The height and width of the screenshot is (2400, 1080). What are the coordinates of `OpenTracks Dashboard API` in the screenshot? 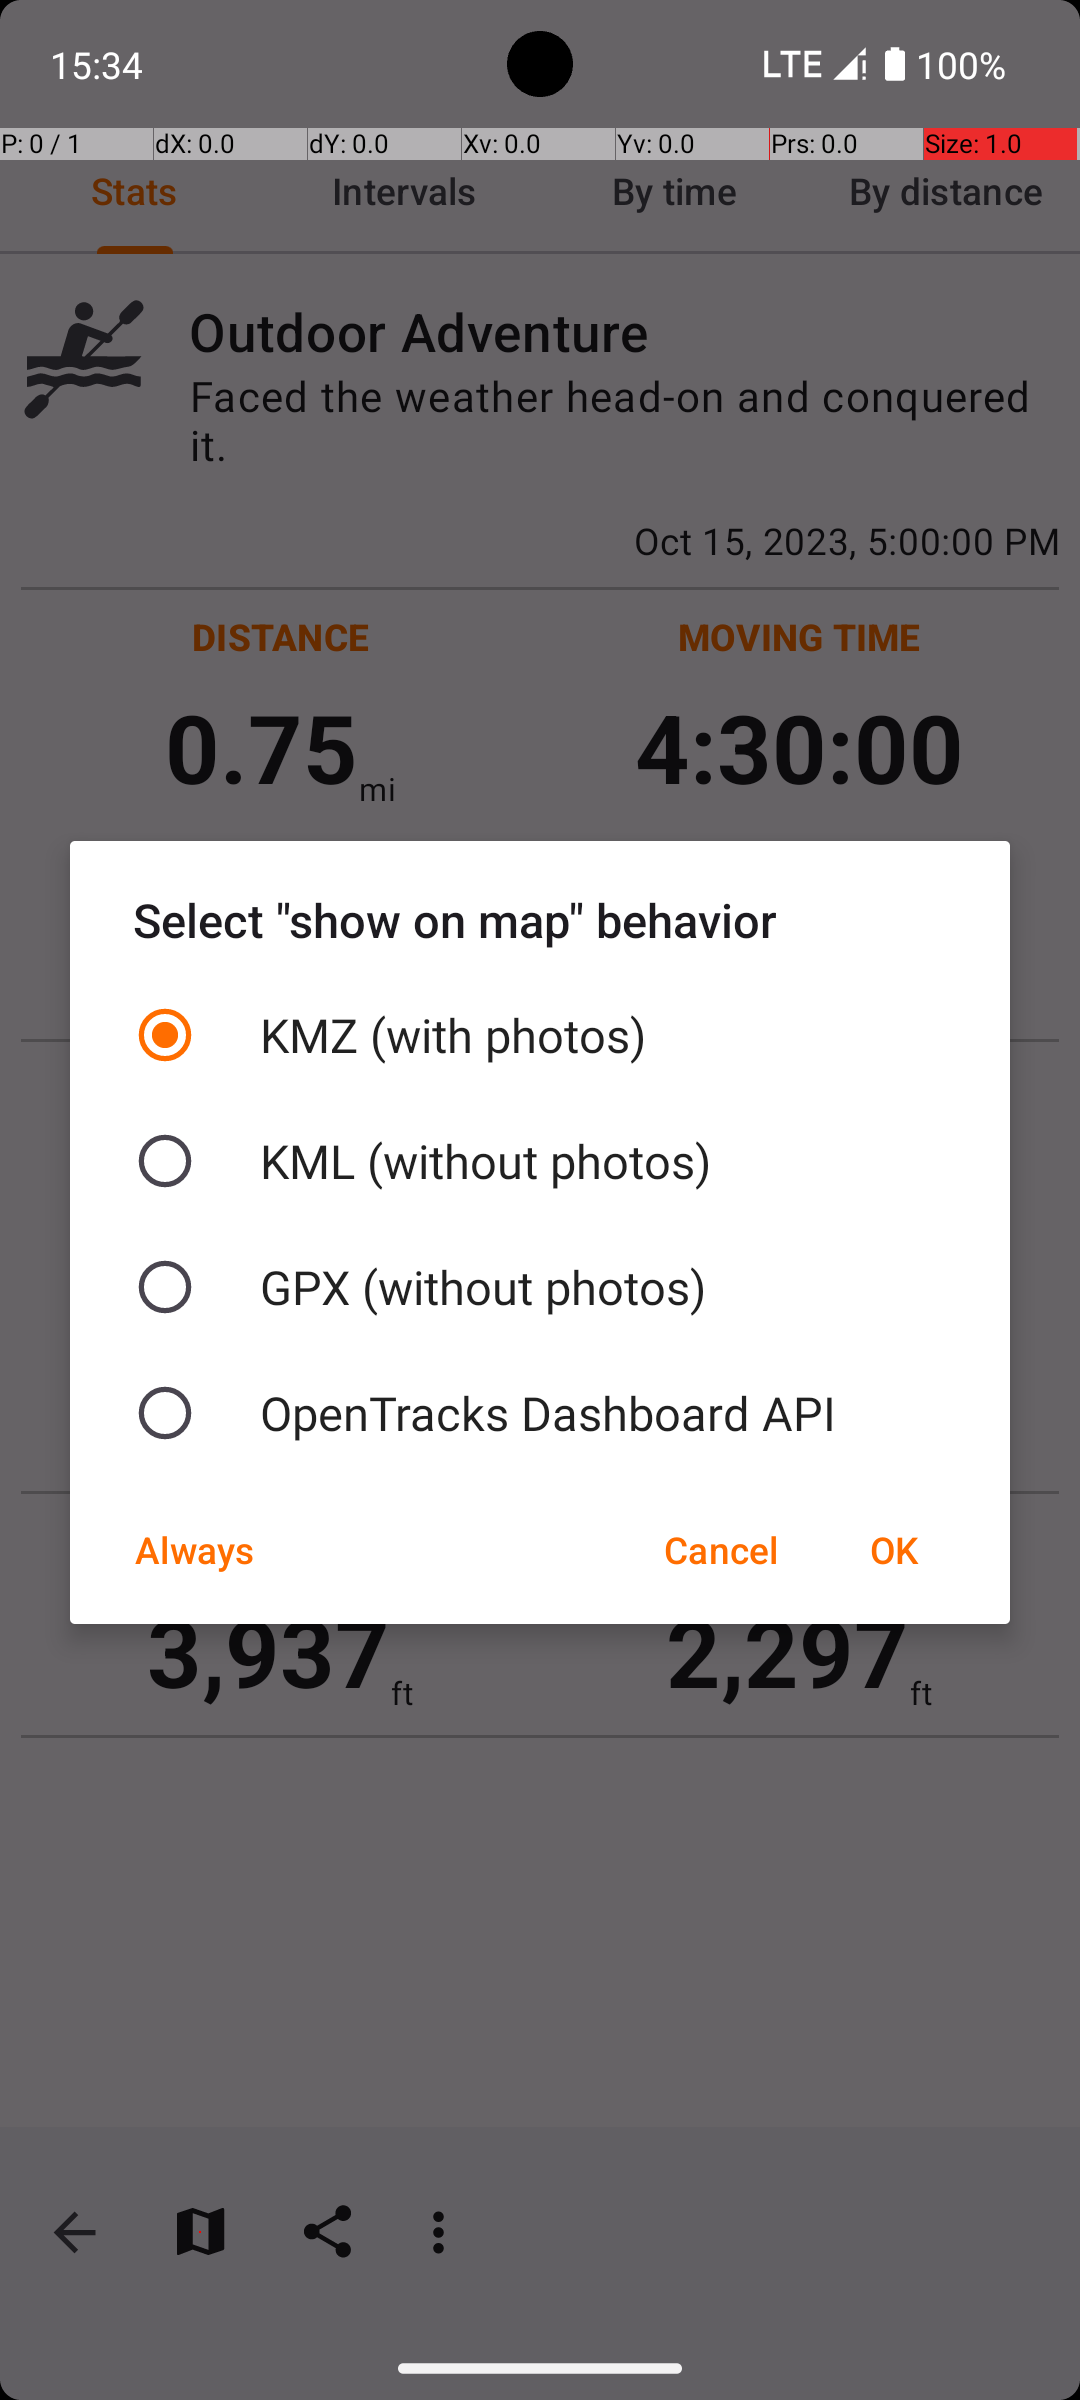 It's located at (540, 1413).